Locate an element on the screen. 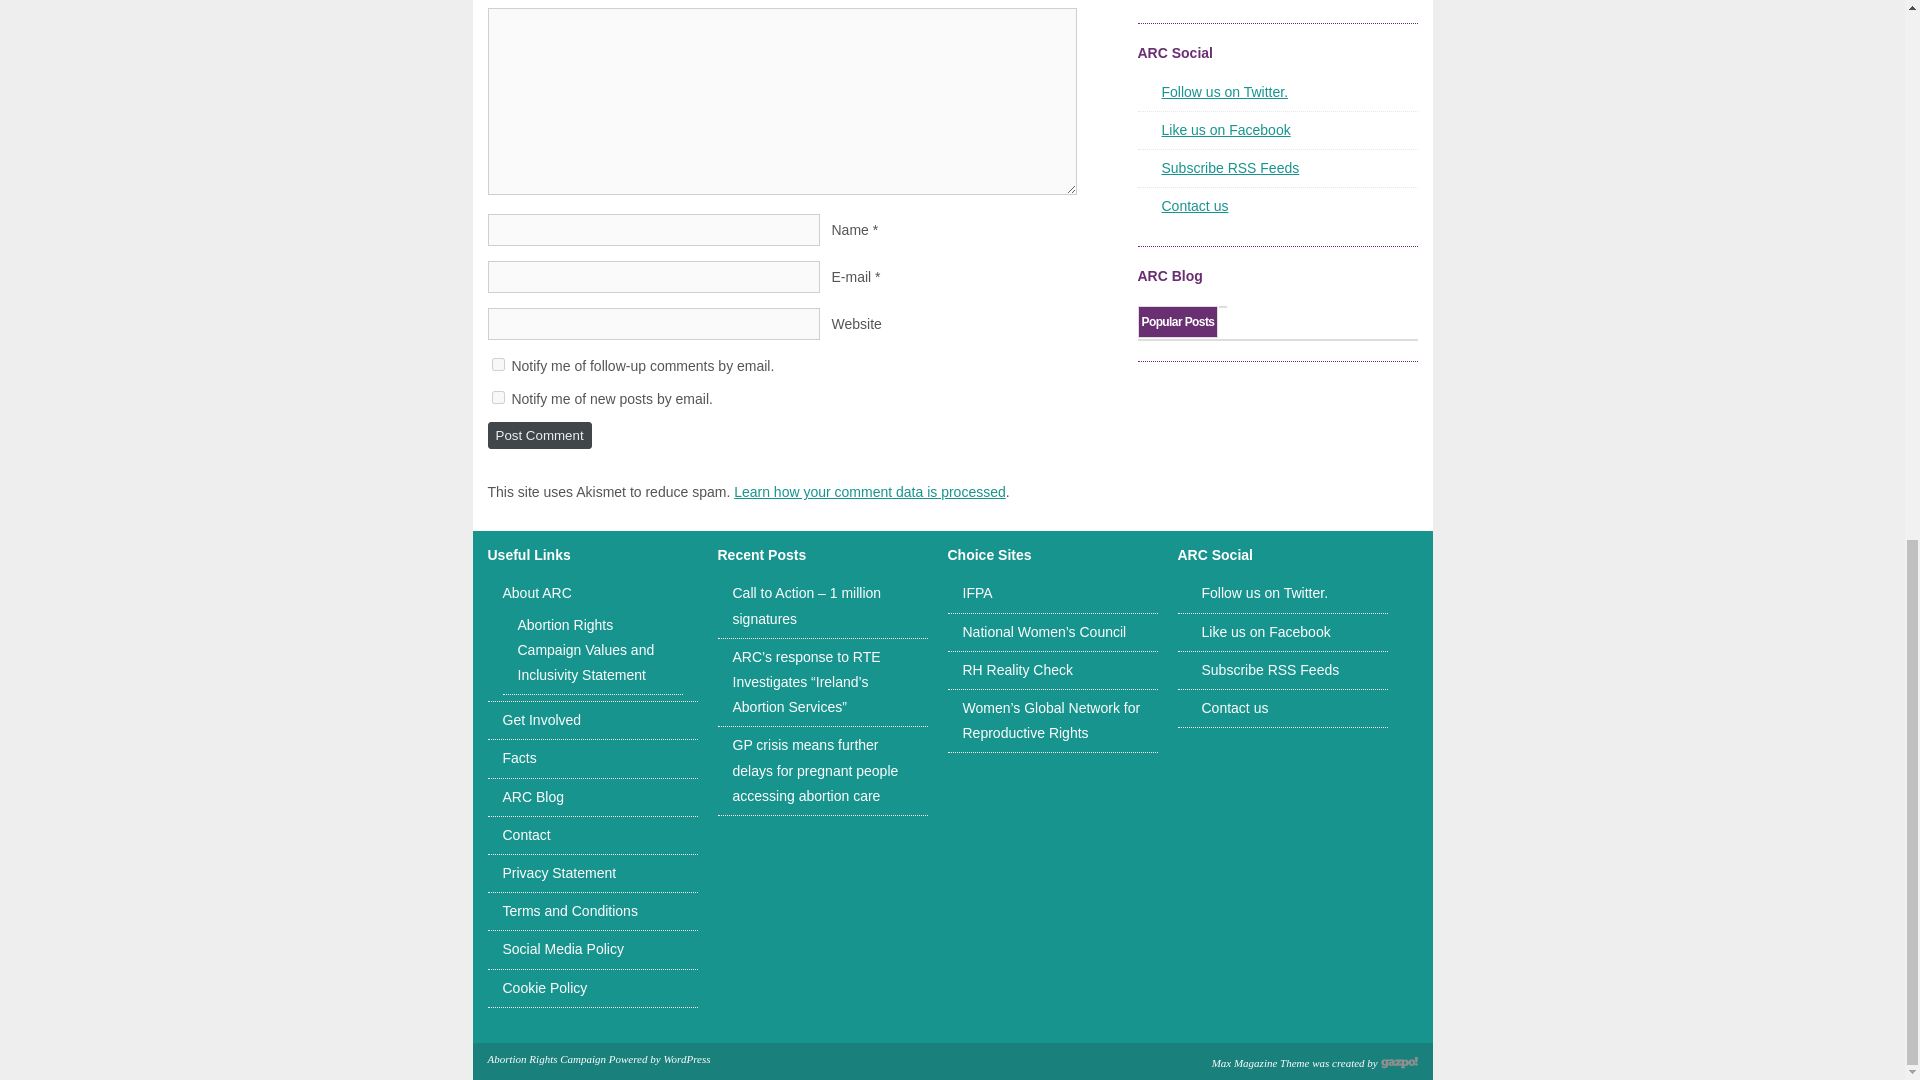  Follow us on twitter is located at coordinates (1264, 592).